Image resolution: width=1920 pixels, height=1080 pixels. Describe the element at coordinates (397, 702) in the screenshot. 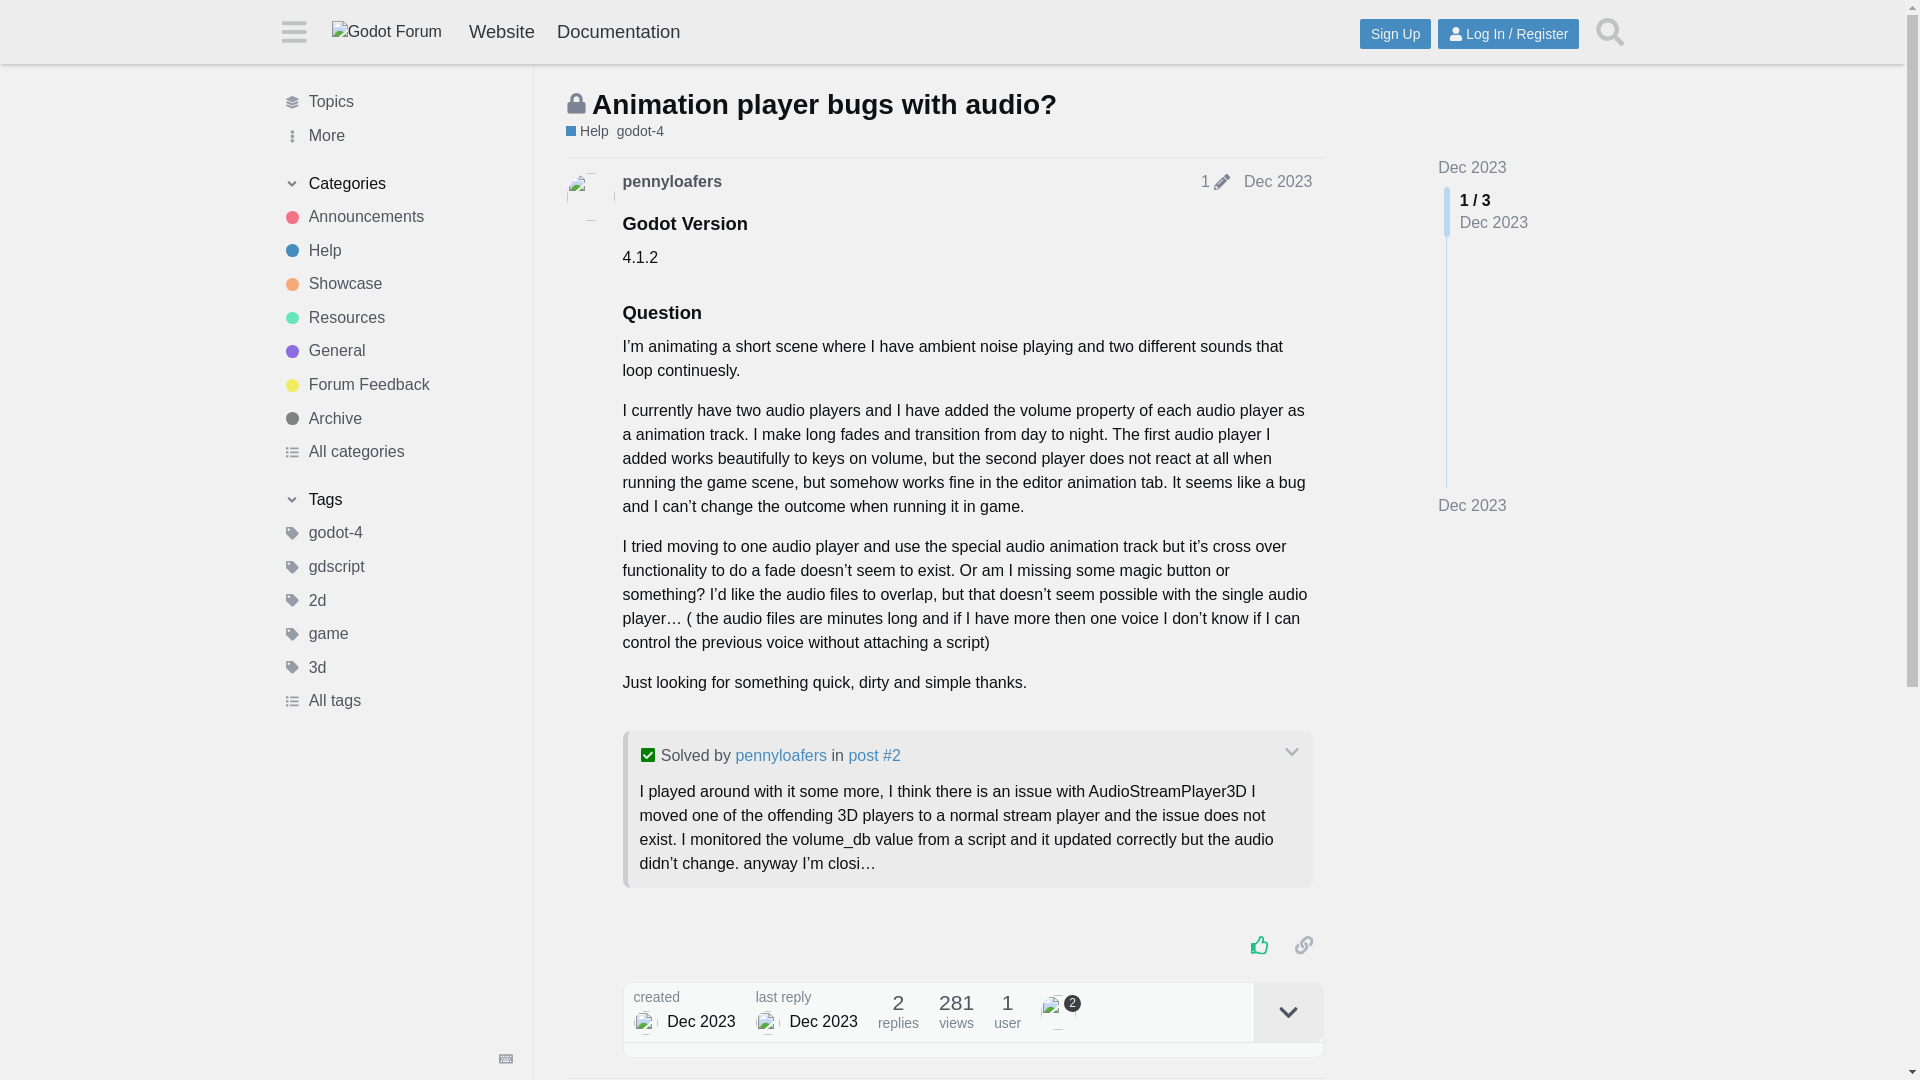

I see `All tags` at that location.